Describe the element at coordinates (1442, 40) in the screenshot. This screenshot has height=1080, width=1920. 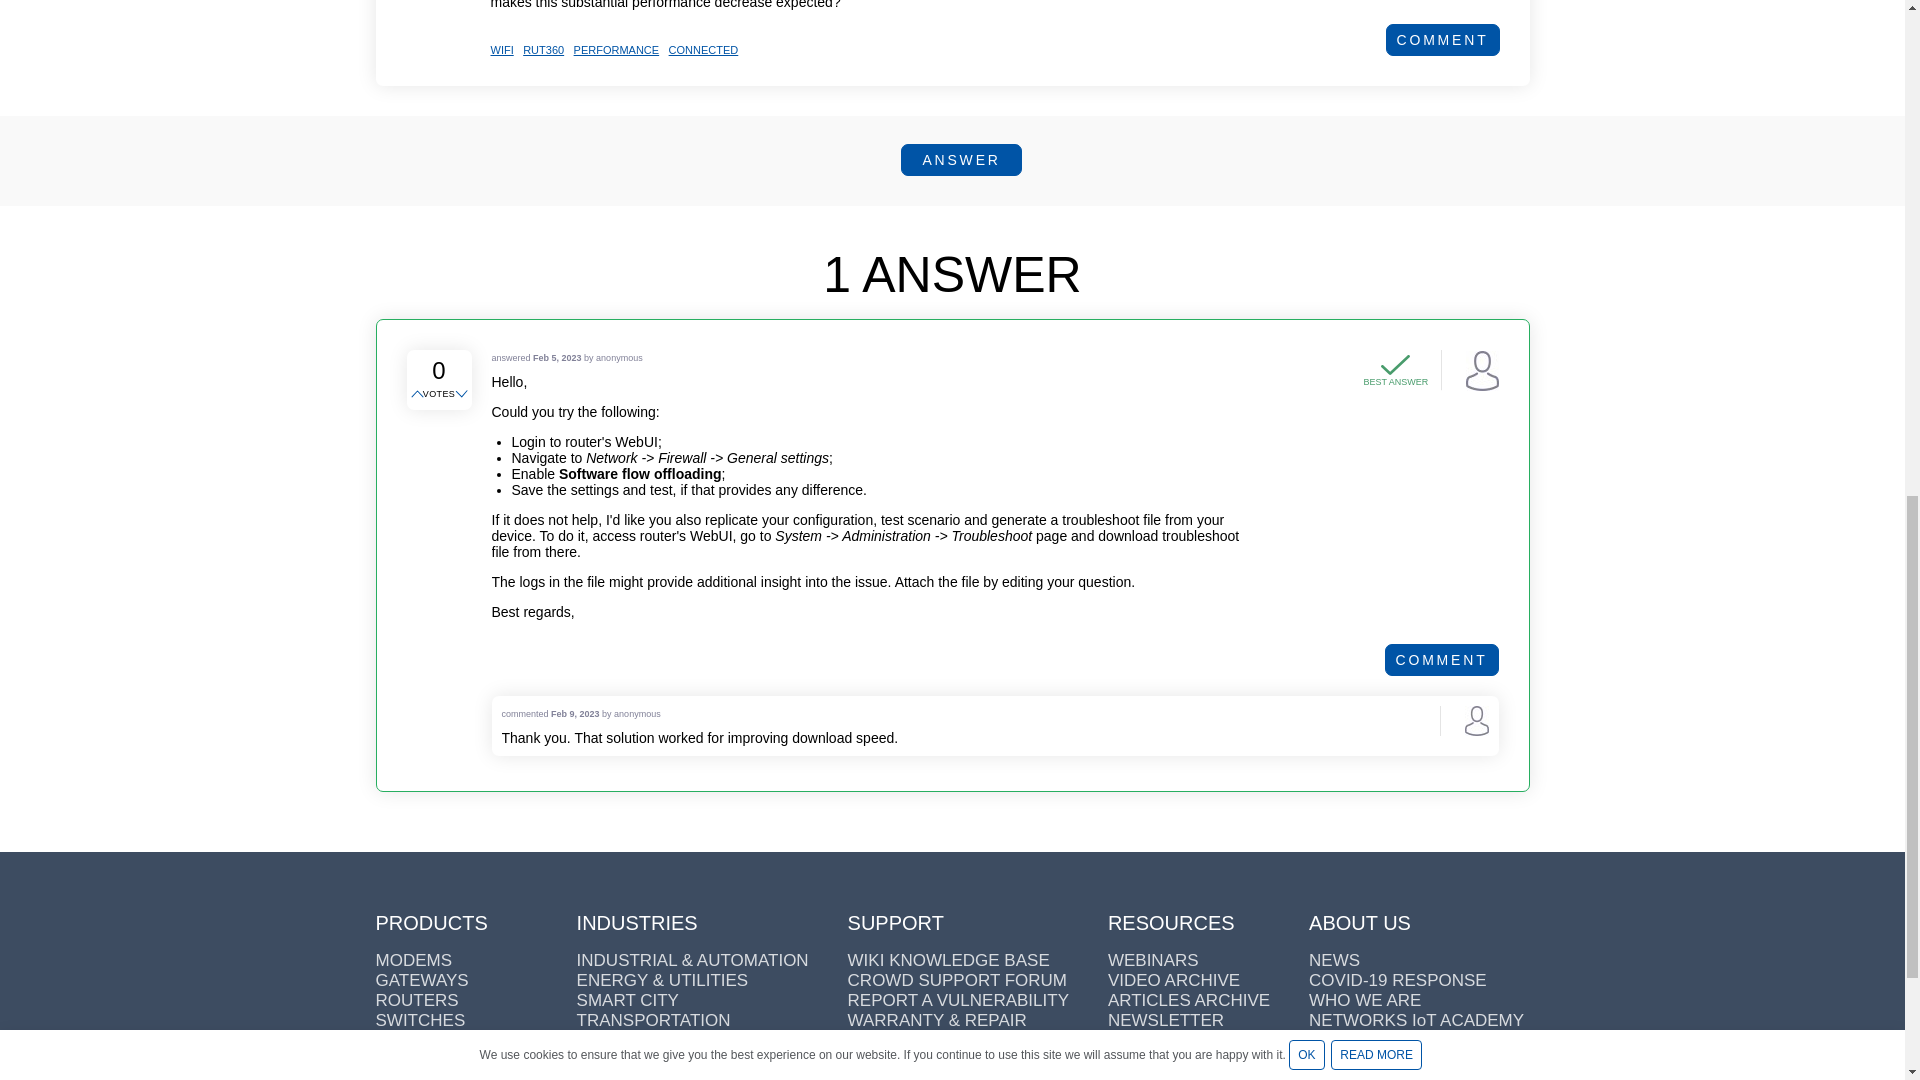
I see `comment` at that location.